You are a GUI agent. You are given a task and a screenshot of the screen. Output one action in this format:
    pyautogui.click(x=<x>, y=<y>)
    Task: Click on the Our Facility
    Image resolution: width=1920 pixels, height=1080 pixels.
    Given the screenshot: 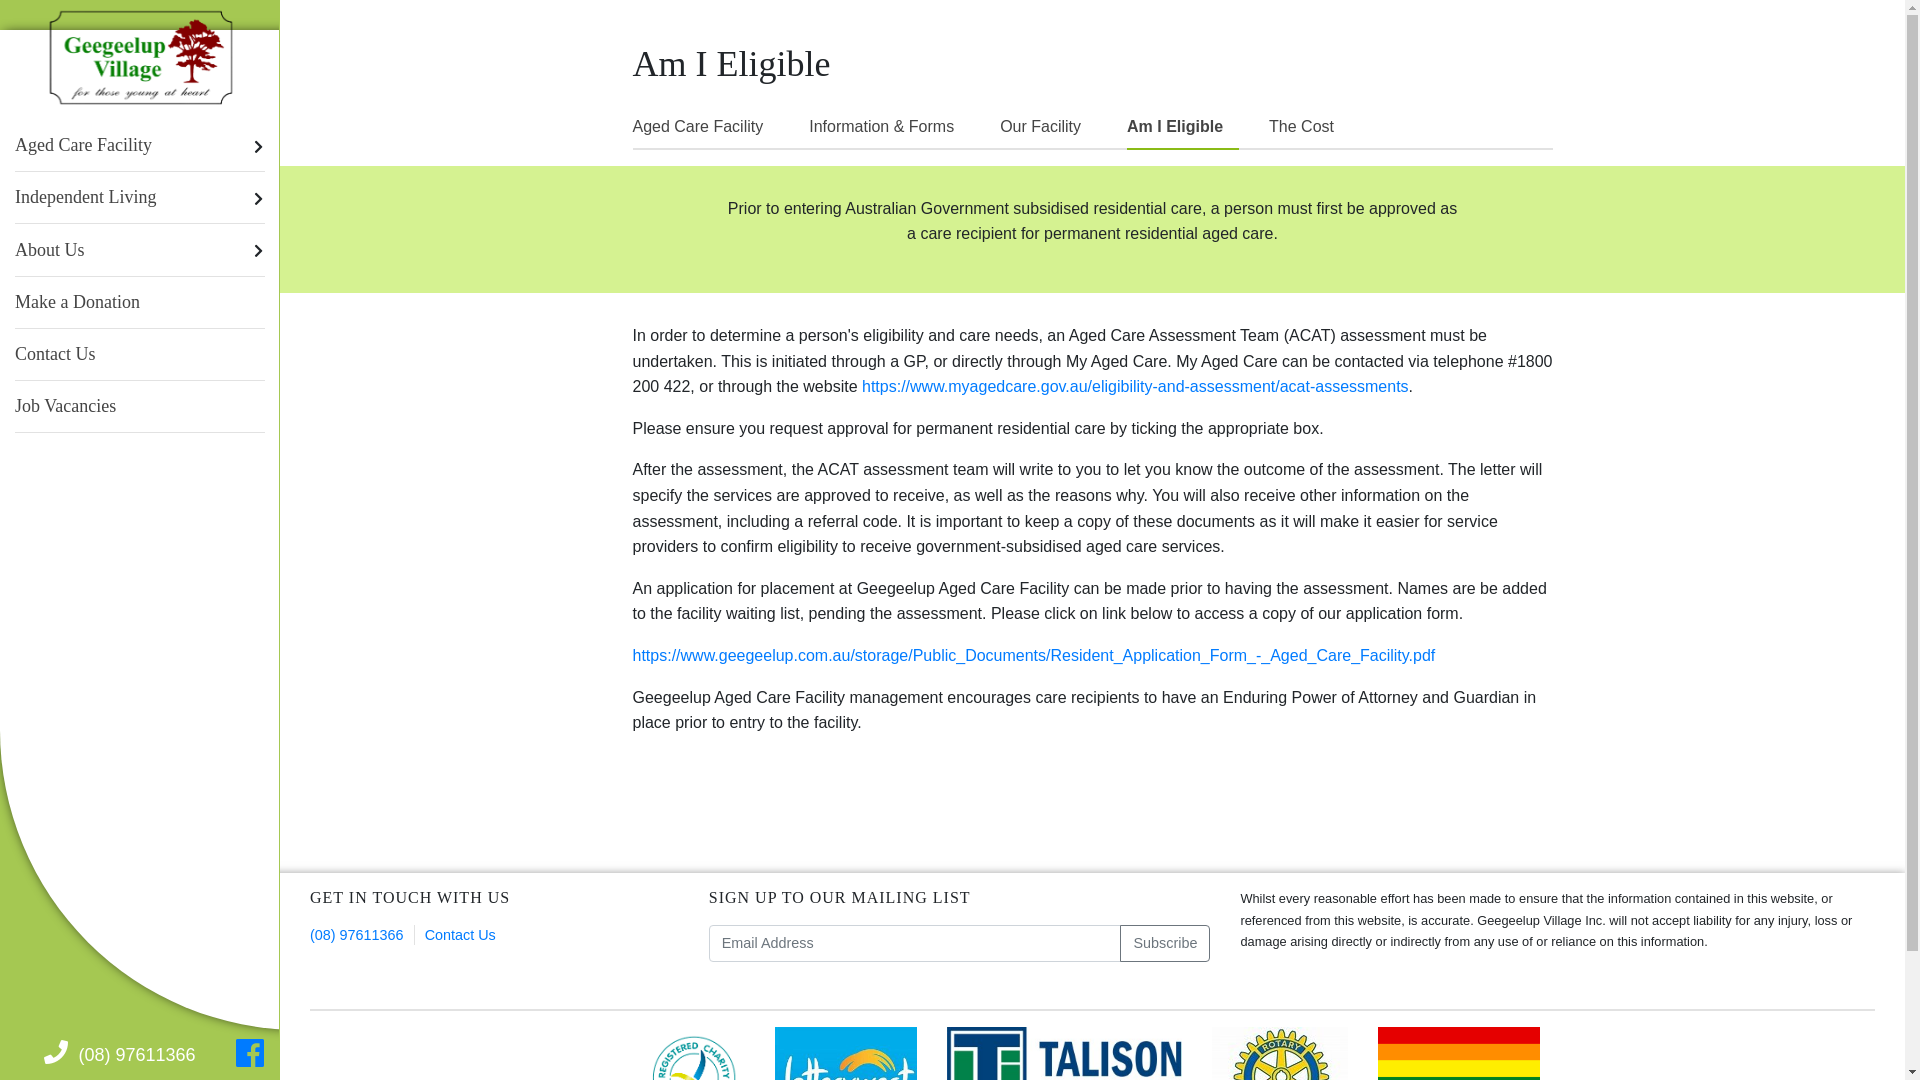 What is the action you would take?
    pyautogui.click(x=1048, y=127)
    